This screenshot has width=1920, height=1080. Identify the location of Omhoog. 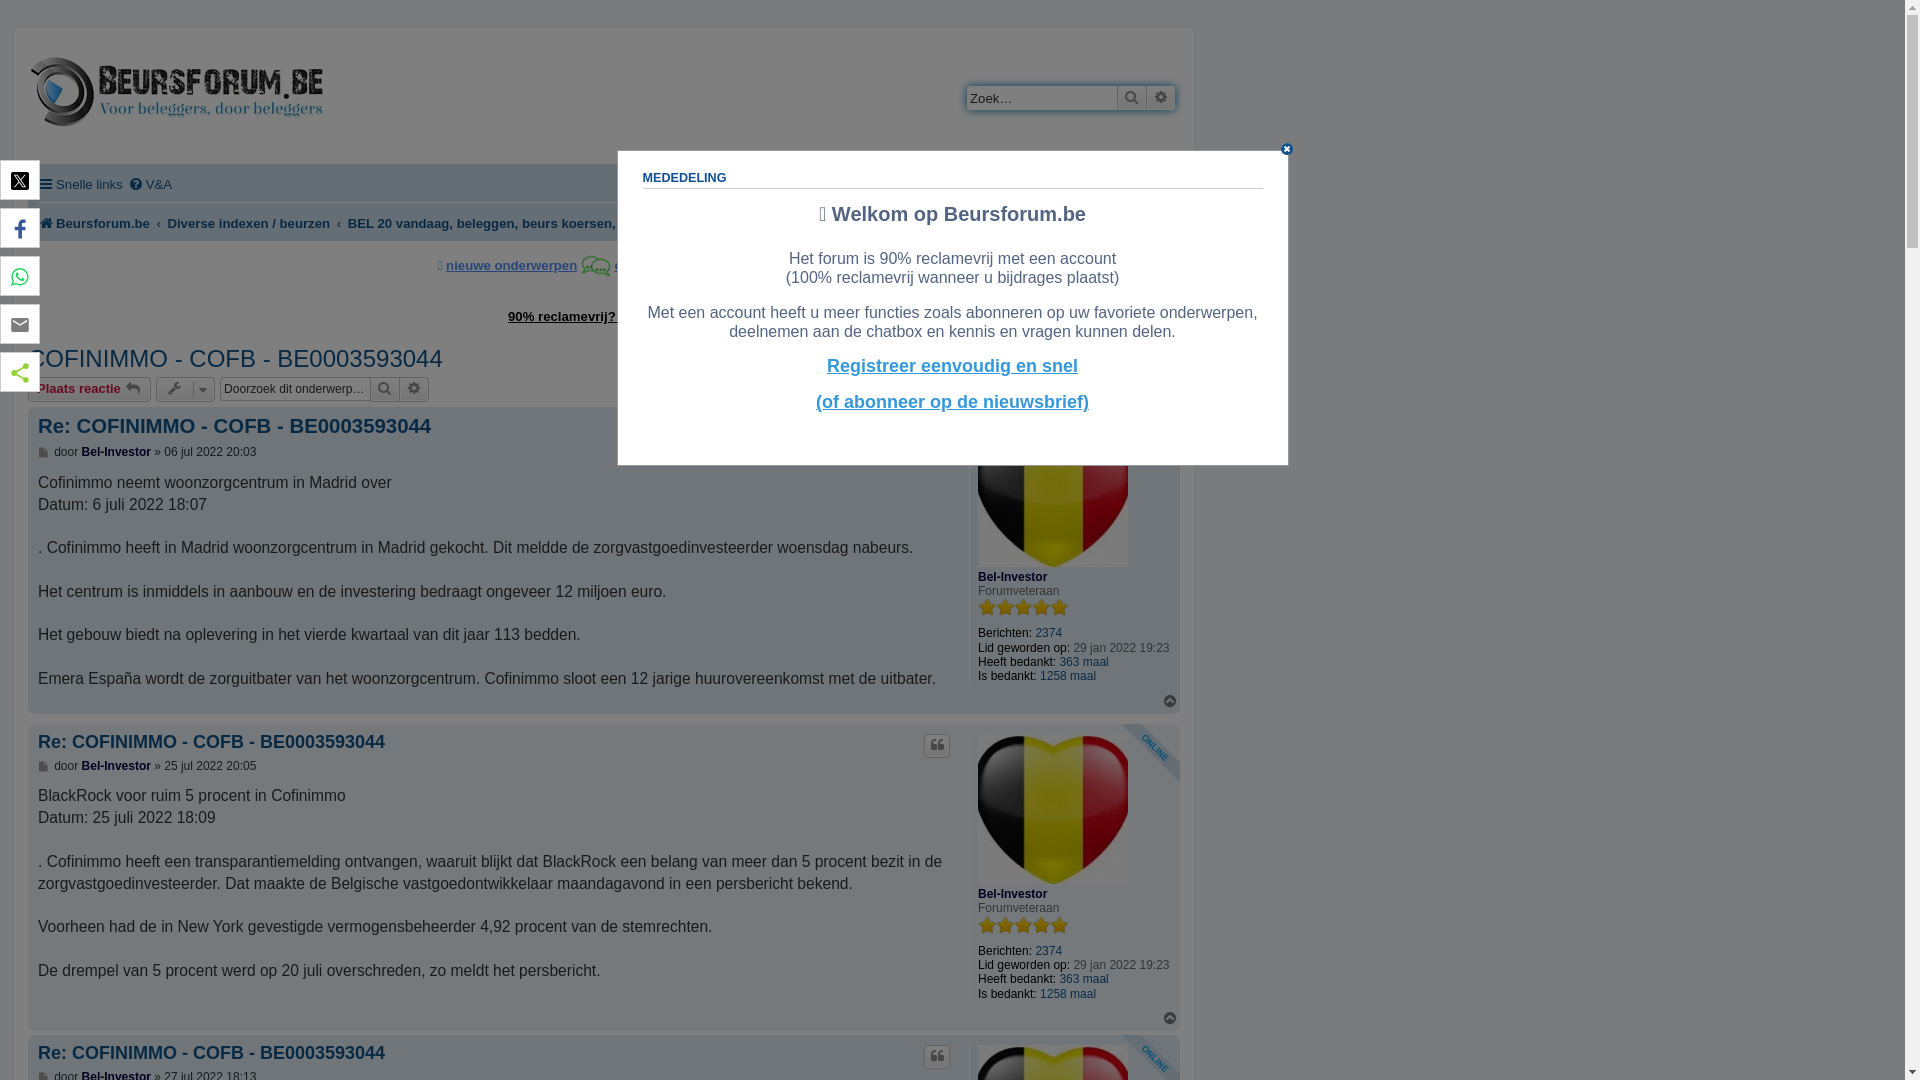
(1171, 702).